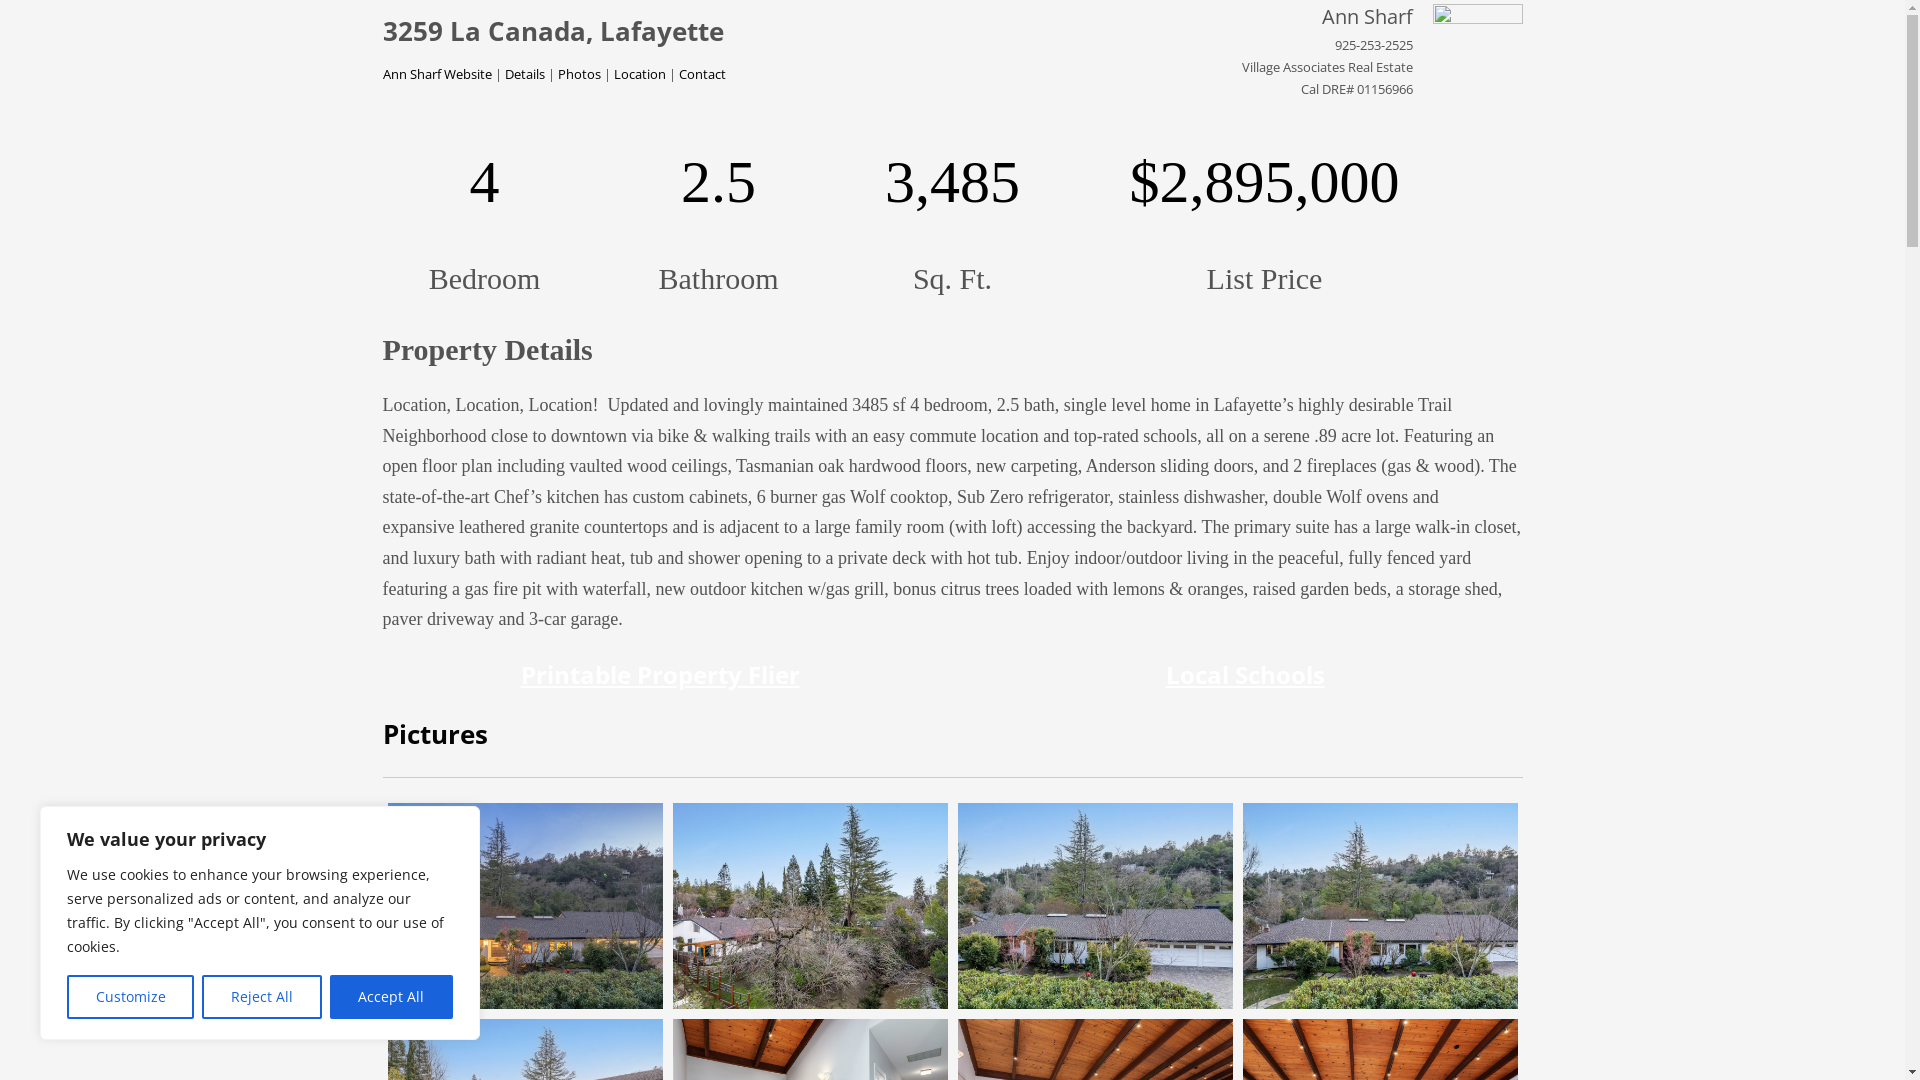  What do you see at coordinates (810, 906) in the screenshot?
I see `TourID:3050347~ Ann Sharf, 3259 La Canada Lafayette, 94549` at bounding box center [810, 906].